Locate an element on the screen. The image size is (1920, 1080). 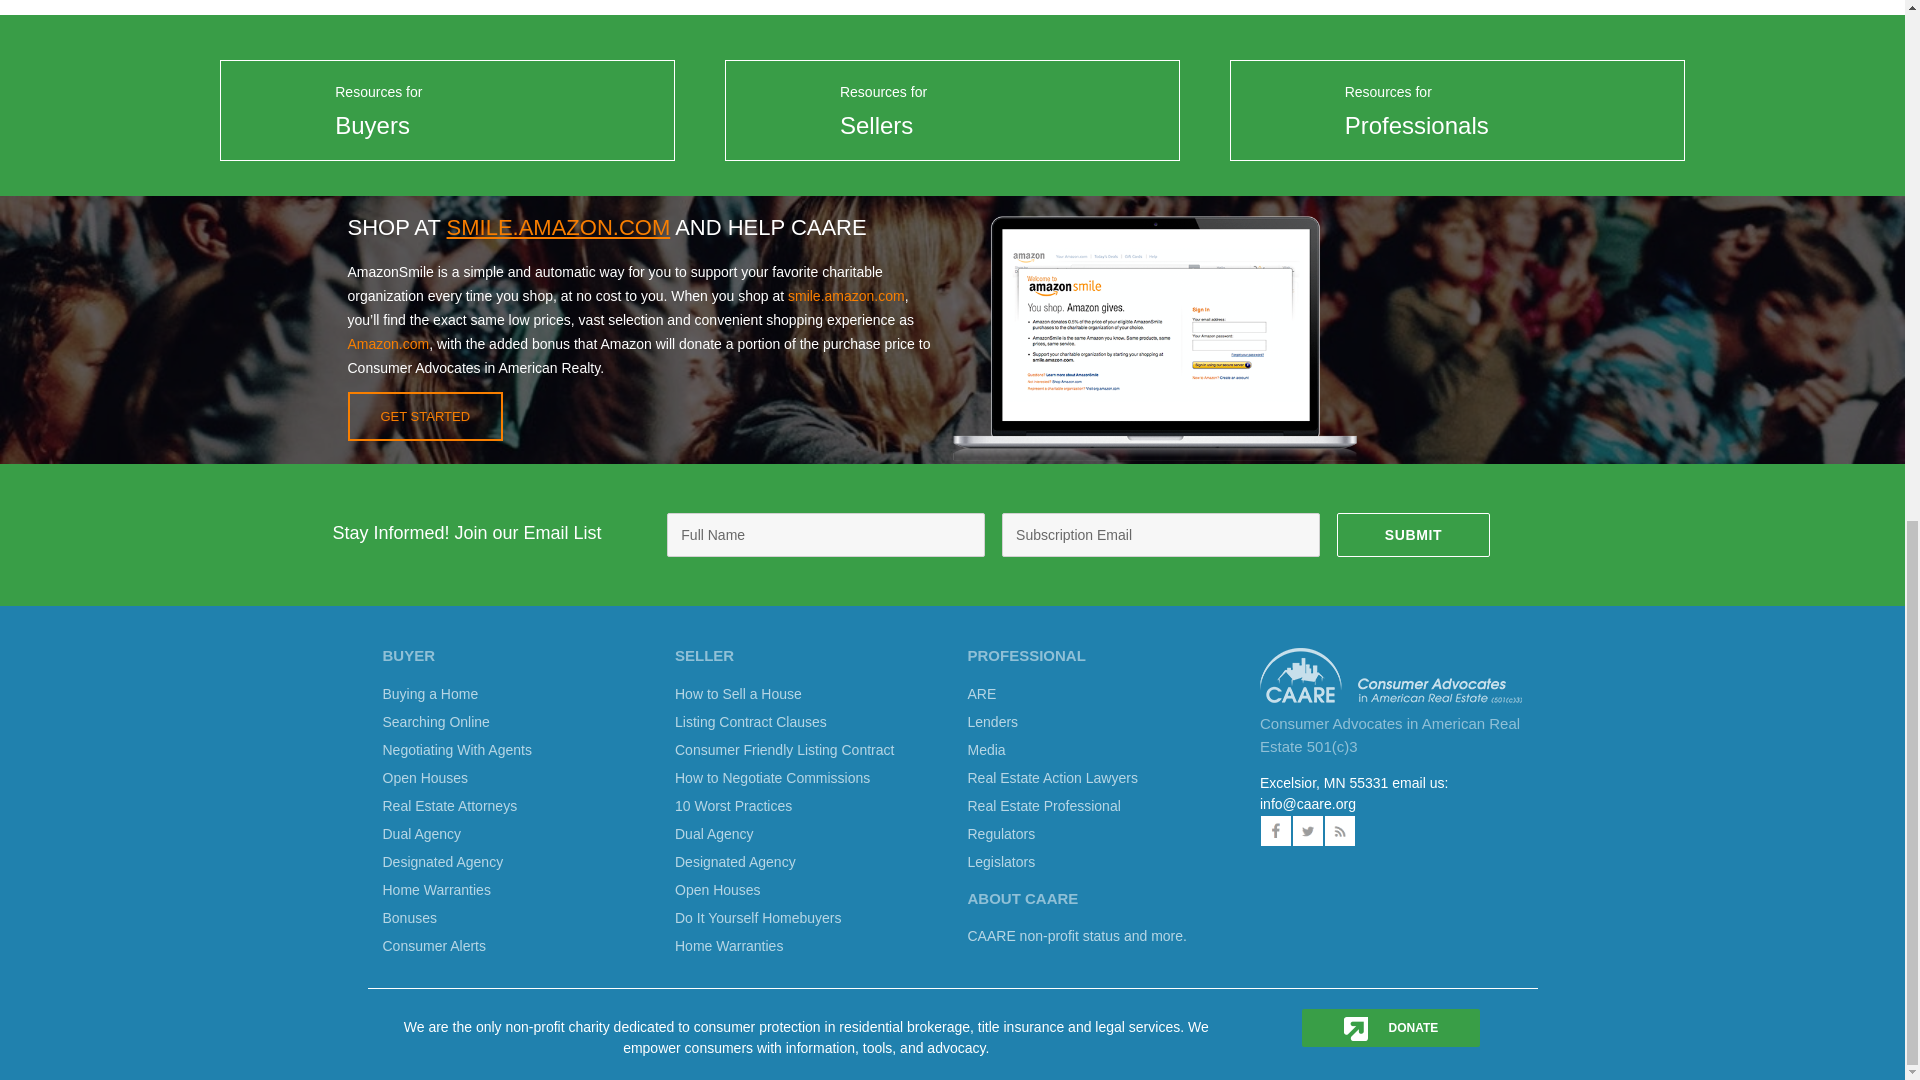
Listing Contract Clauses is located at coordinates (751, 722).